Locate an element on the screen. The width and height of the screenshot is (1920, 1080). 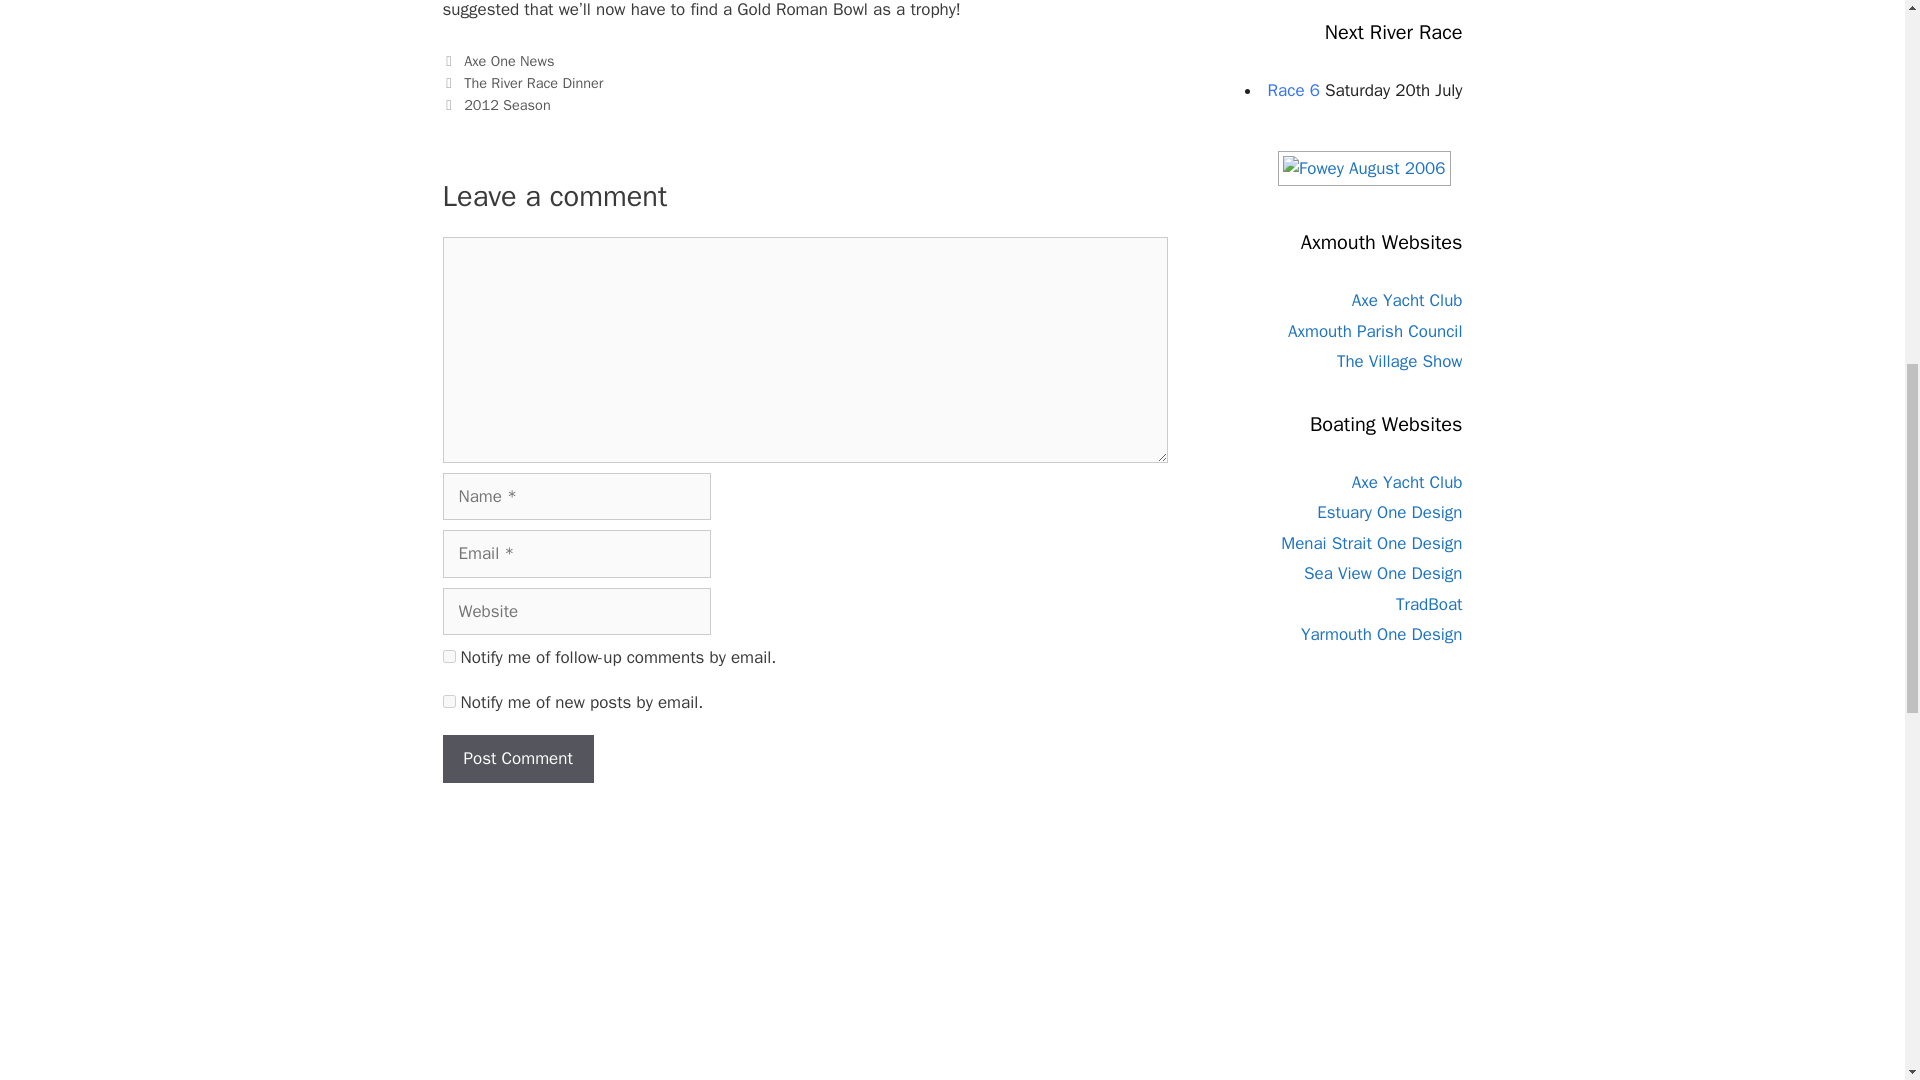
Fowey August 2006 is located at coordinates (1364, 168).